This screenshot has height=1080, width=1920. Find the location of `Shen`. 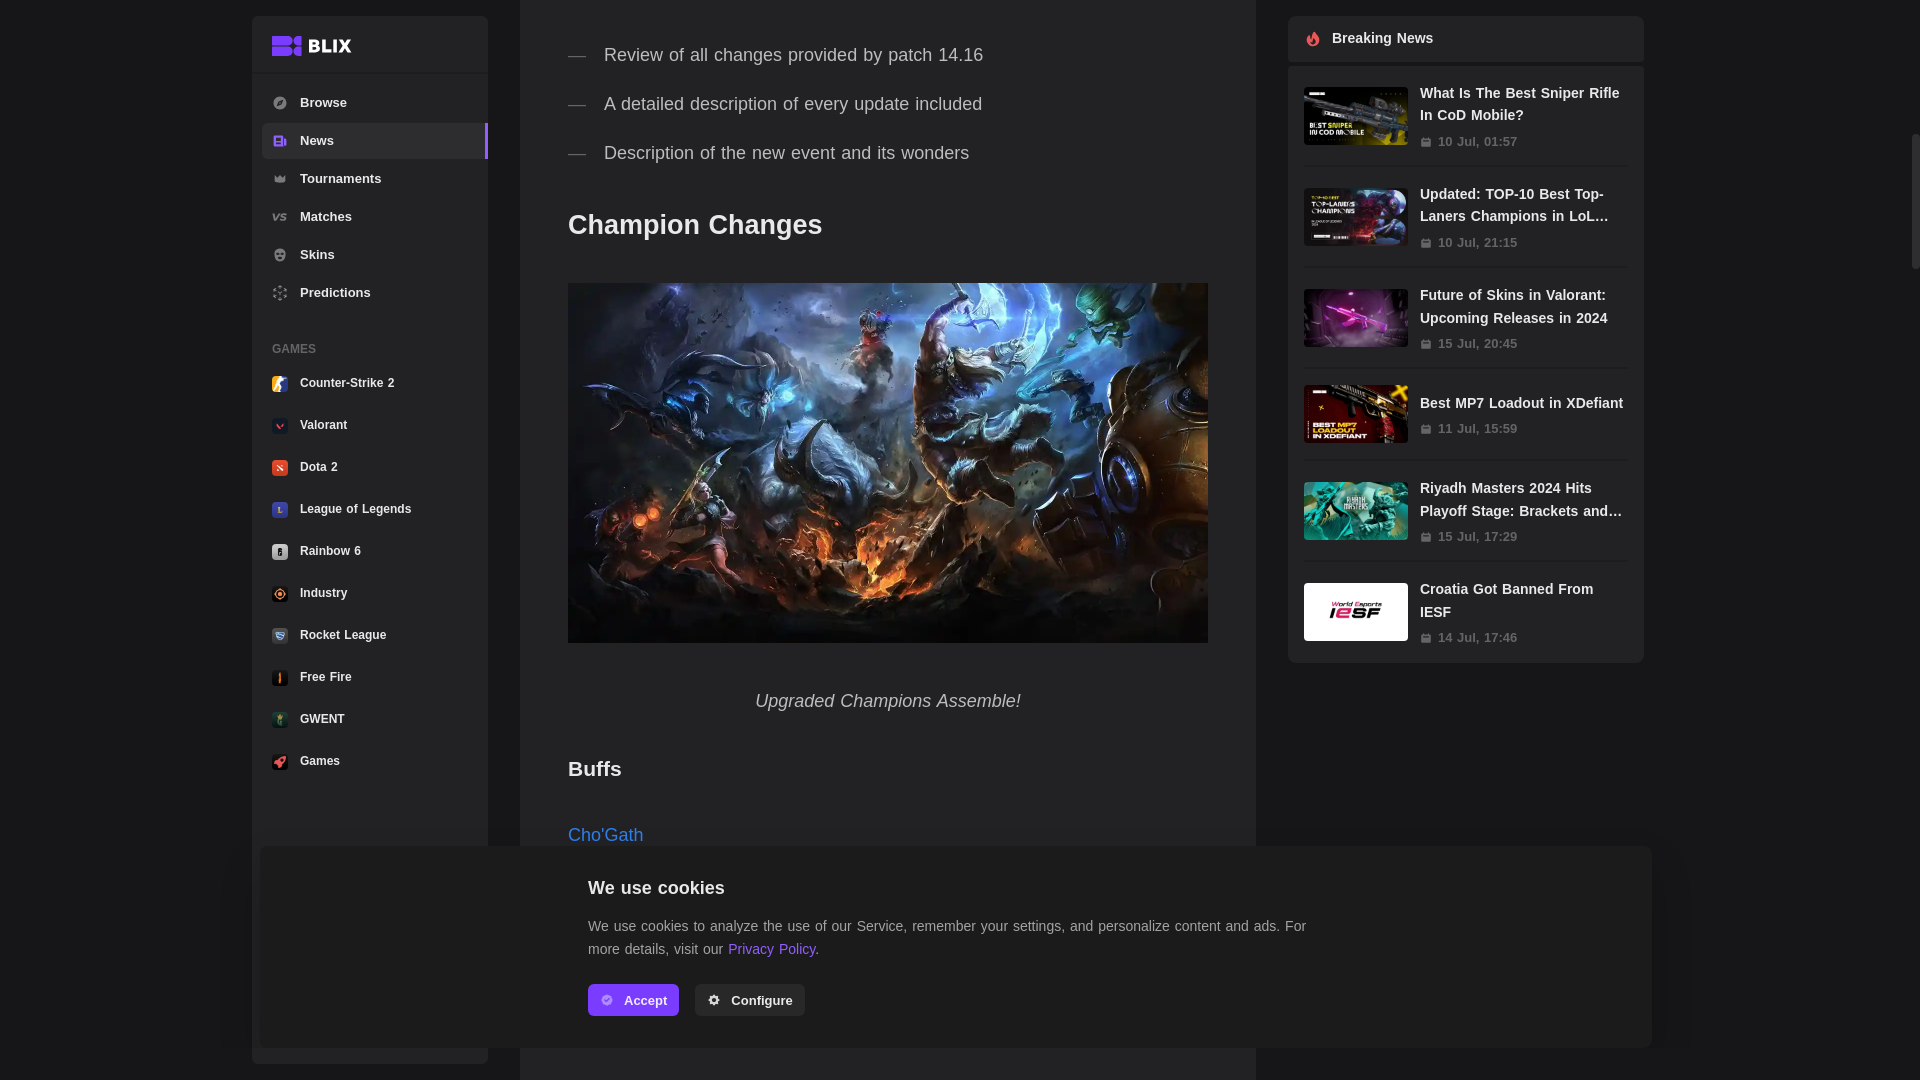

Shen is located at coordinates (589, 1030).